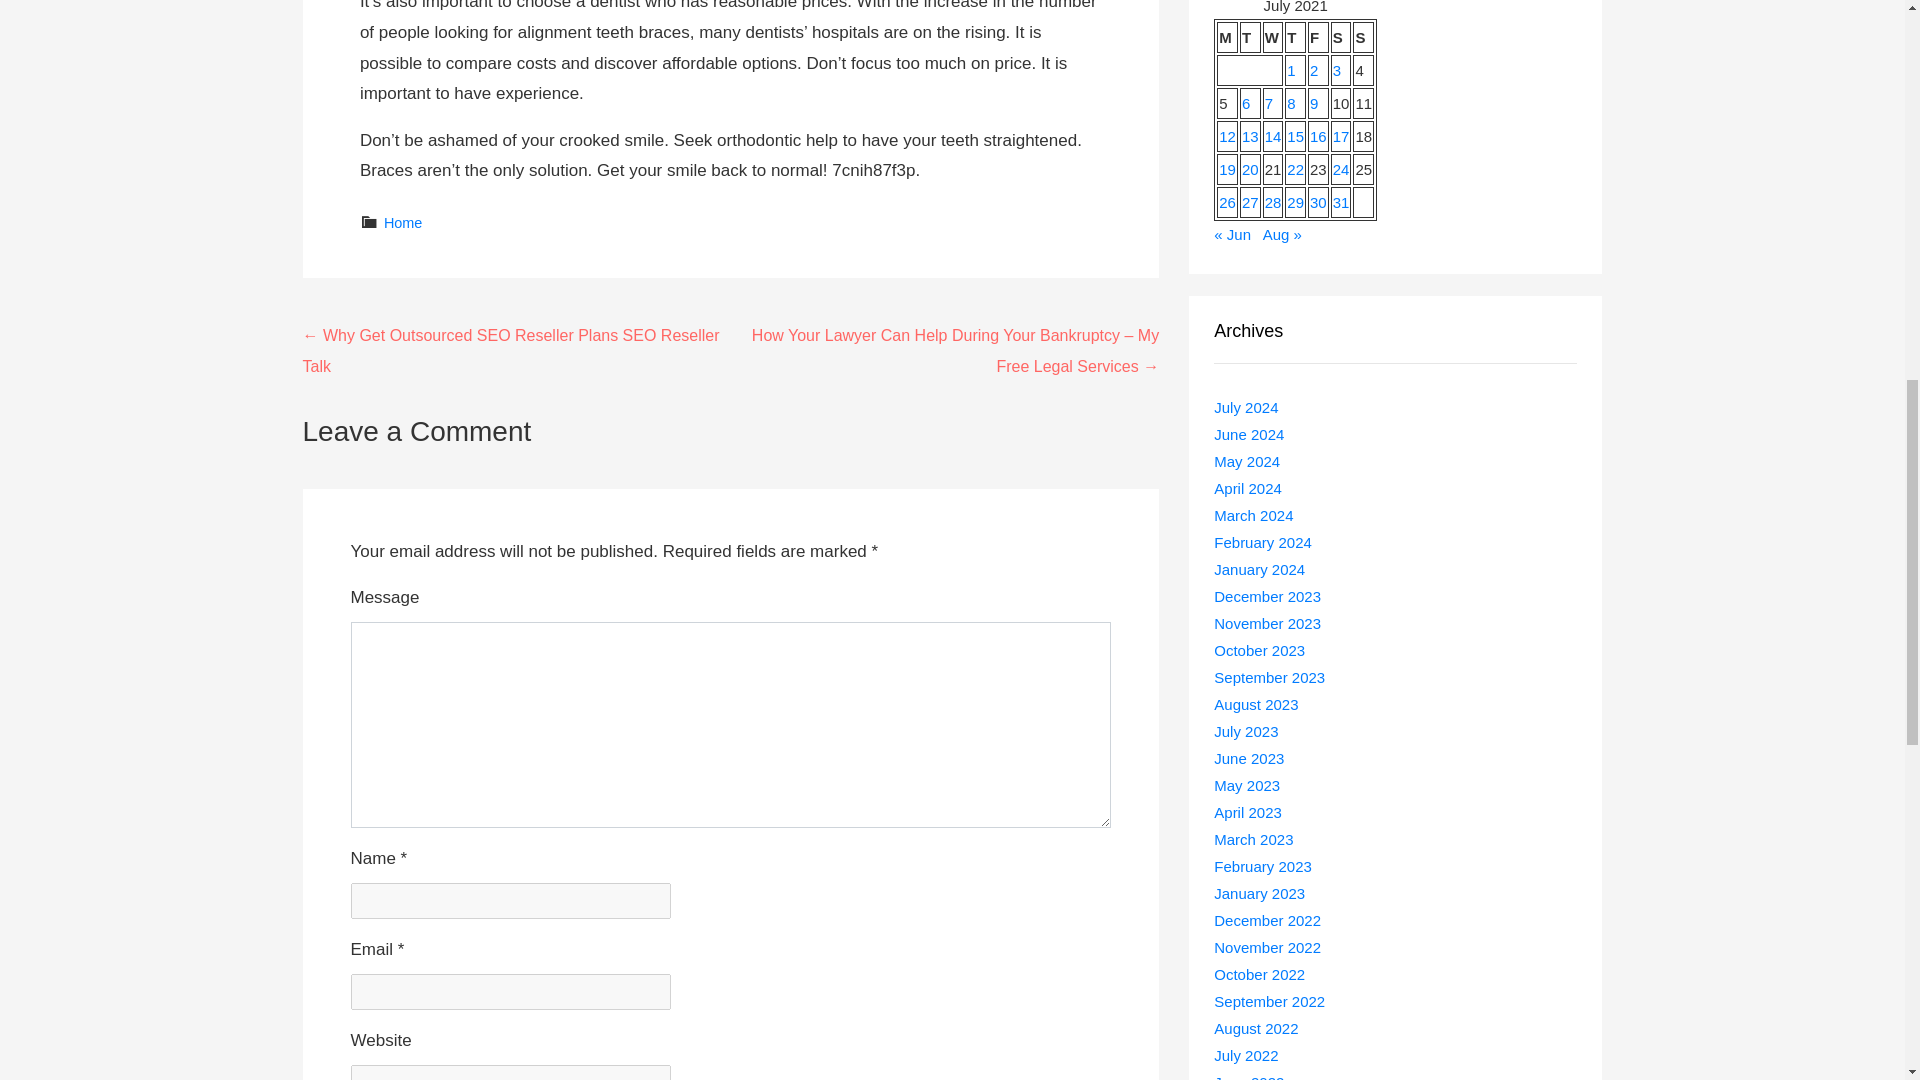  Describe the element at coordinates (1340, 136) in the screenshot. I see `17` at that location.